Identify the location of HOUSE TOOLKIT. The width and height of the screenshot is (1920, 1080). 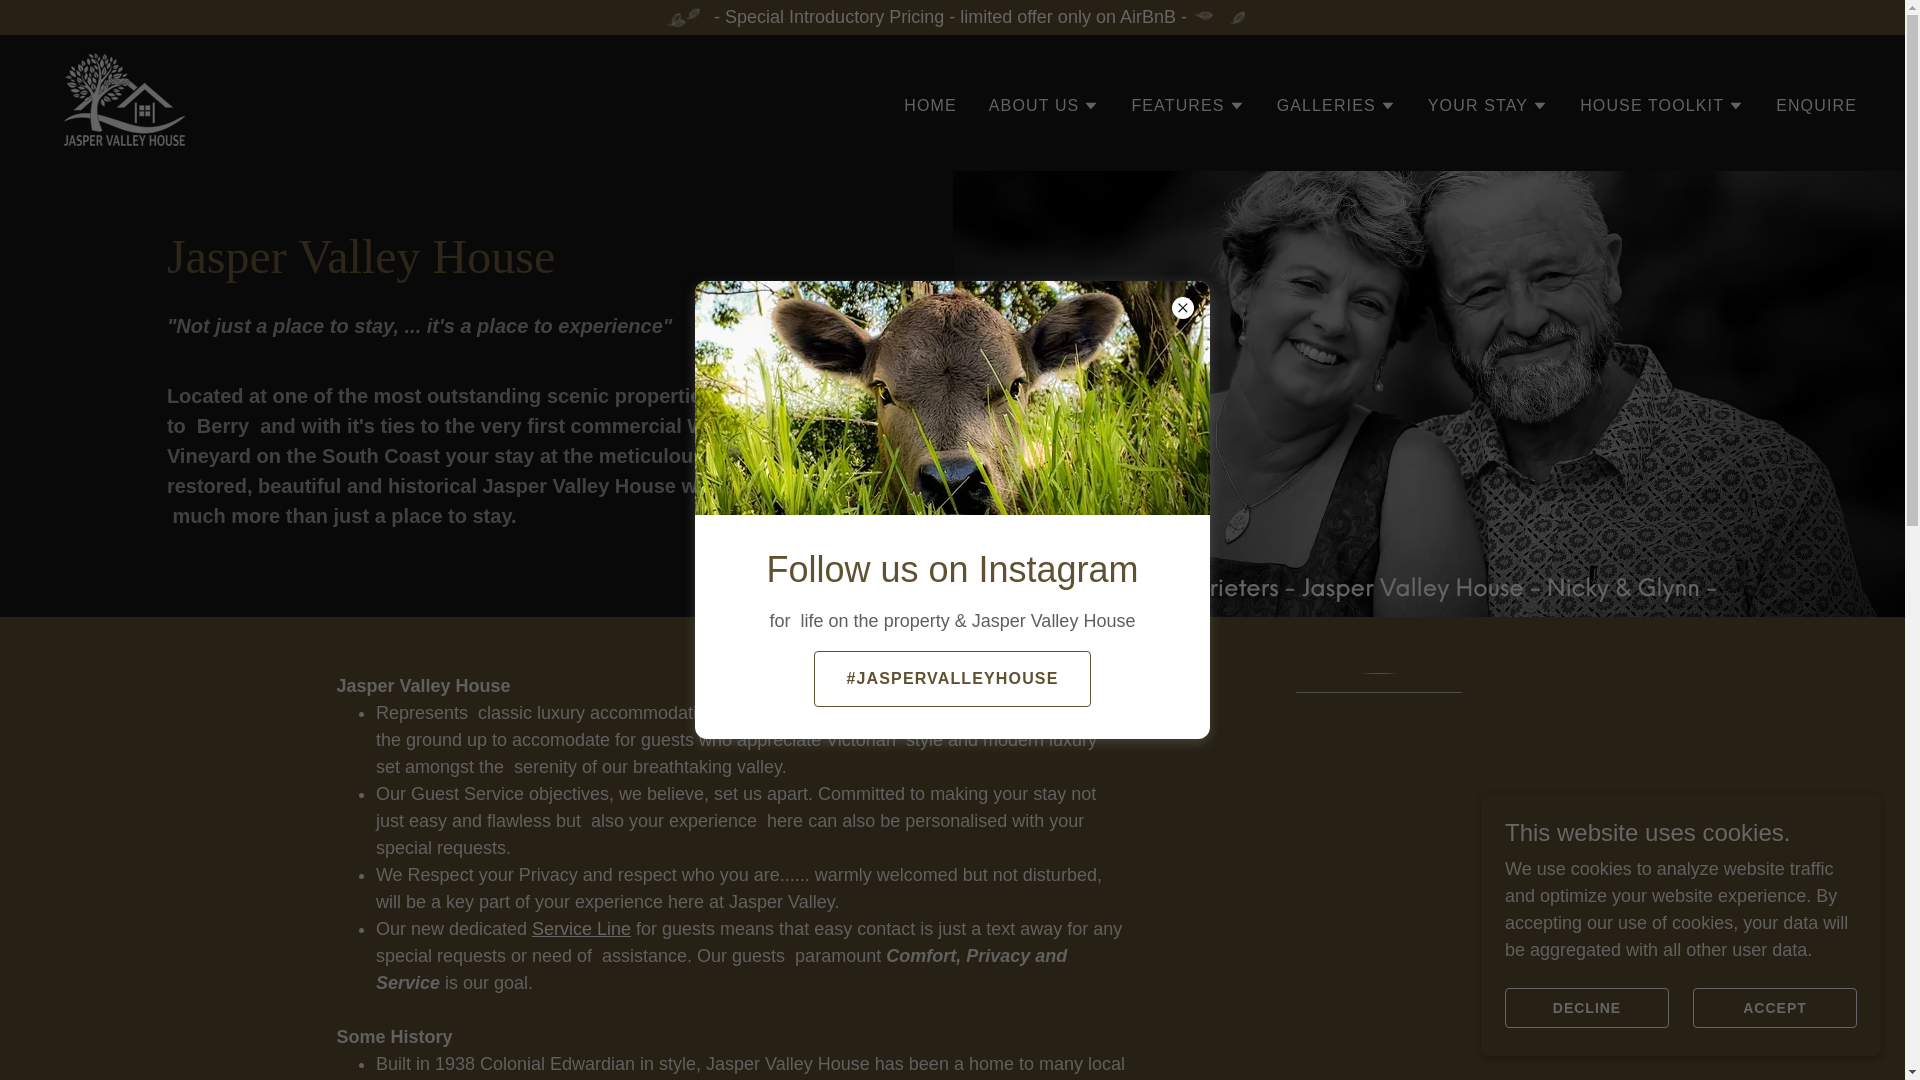
(1662, 105).